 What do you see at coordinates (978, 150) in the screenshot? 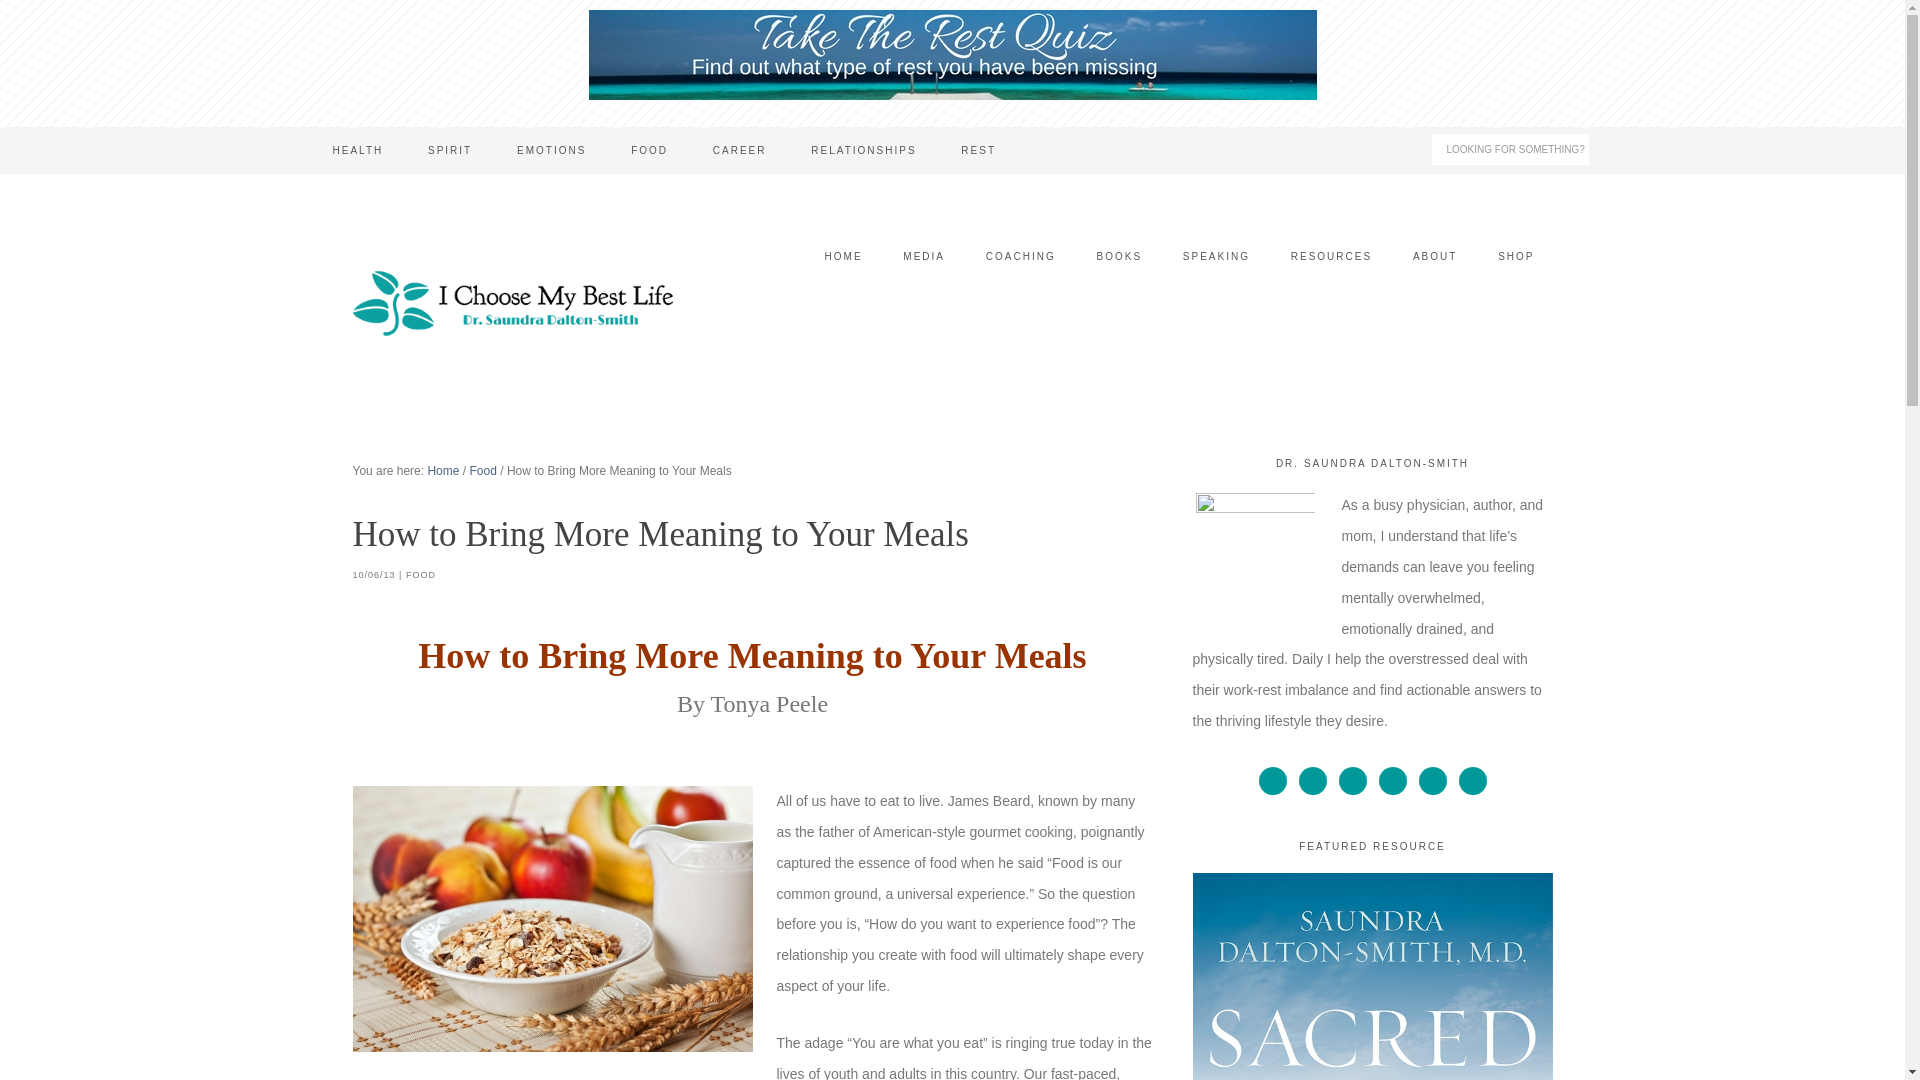
I see `REST` at bounding box center [978, 150].